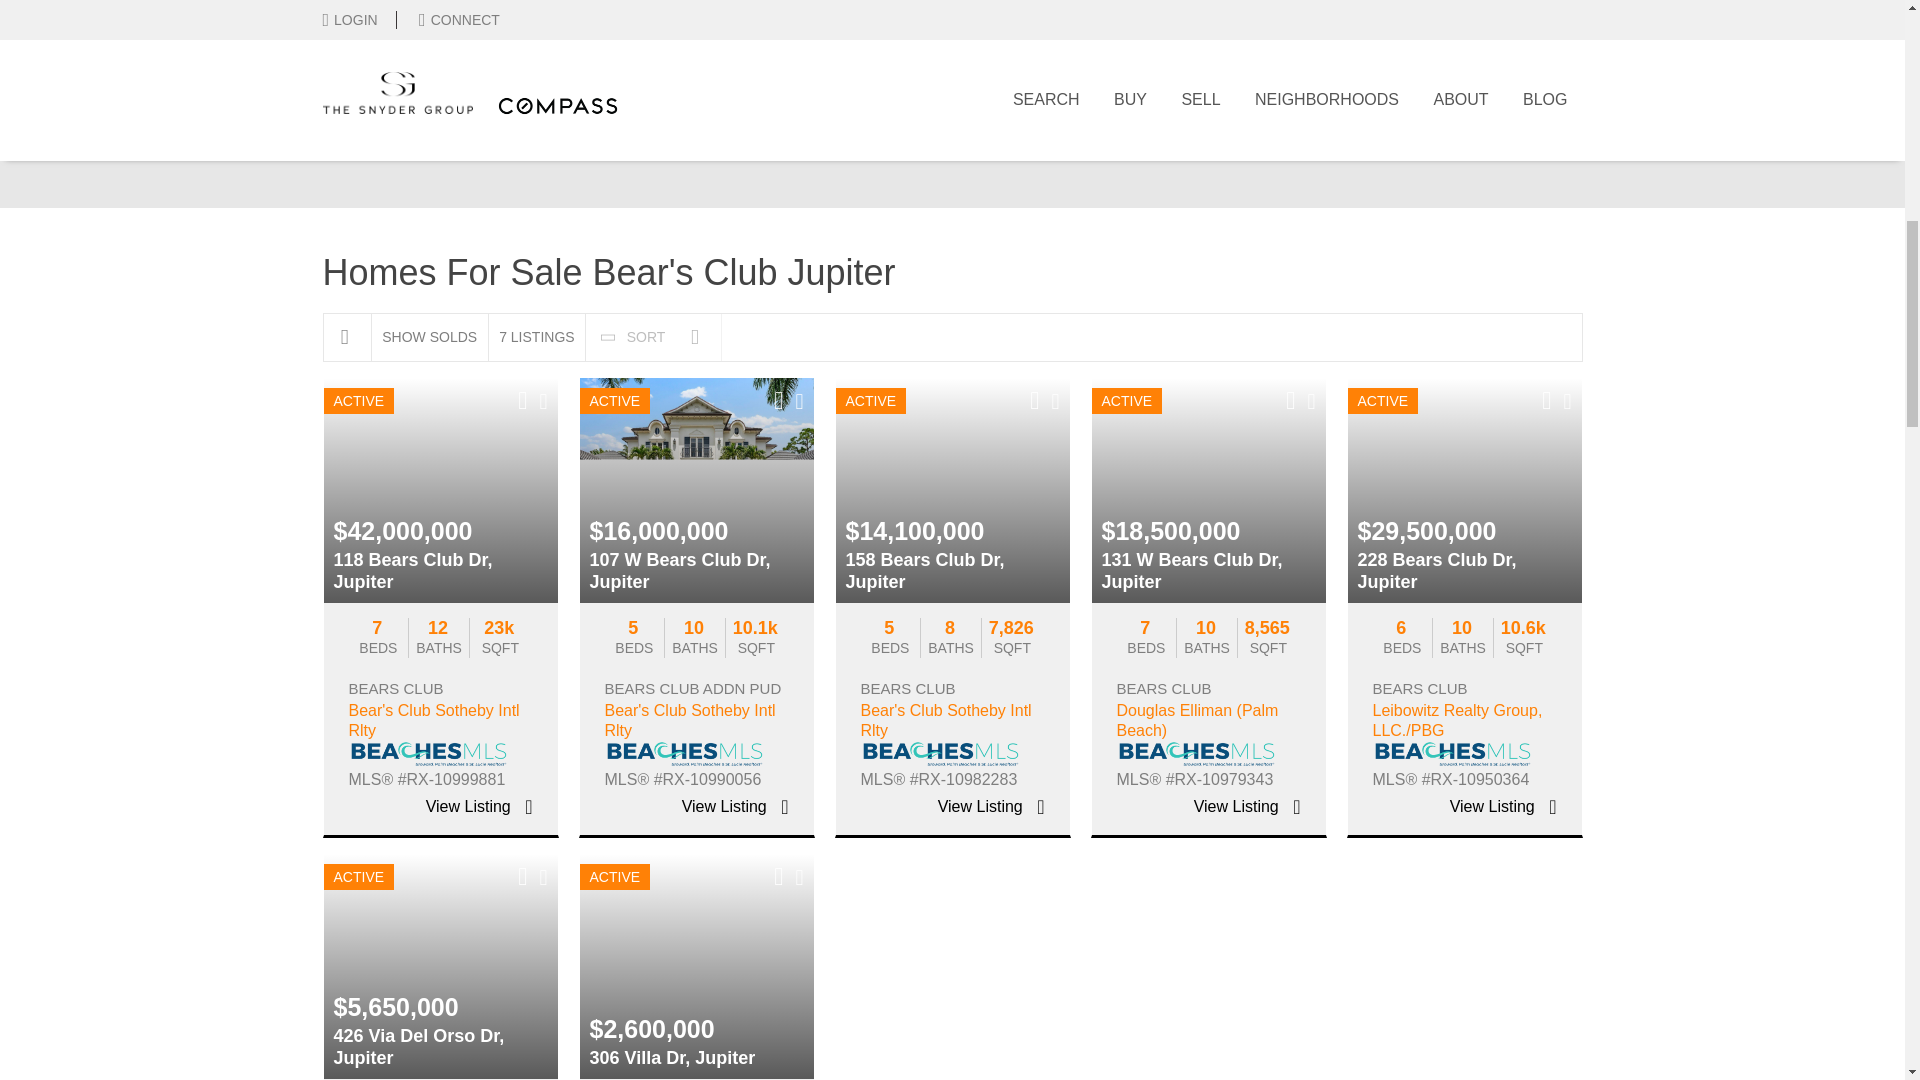  What do you see at coordinates (952, 490) in the screenshot?
I see `View more information about 158 Bears Club Dr.` at bounding box center [952, 490].